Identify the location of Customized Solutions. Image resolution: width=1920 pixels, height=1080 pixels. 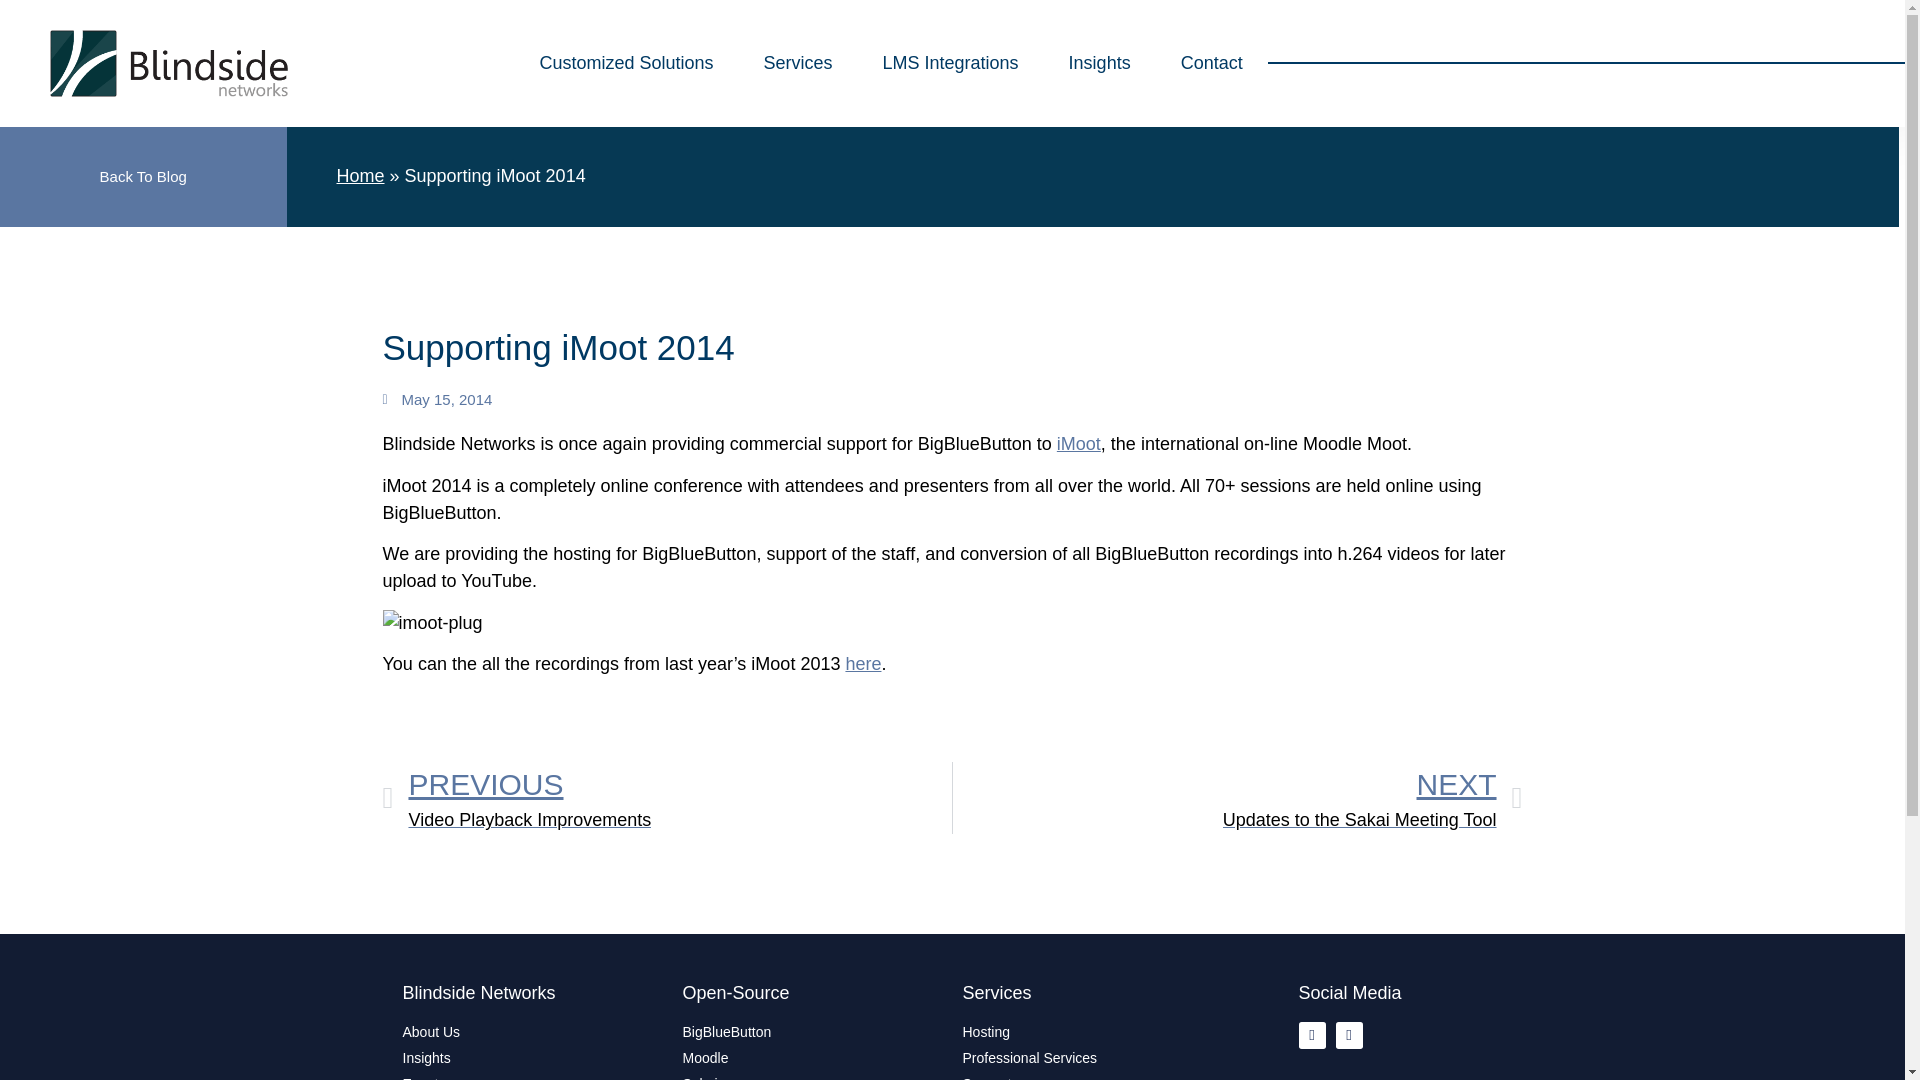
(667, 798).